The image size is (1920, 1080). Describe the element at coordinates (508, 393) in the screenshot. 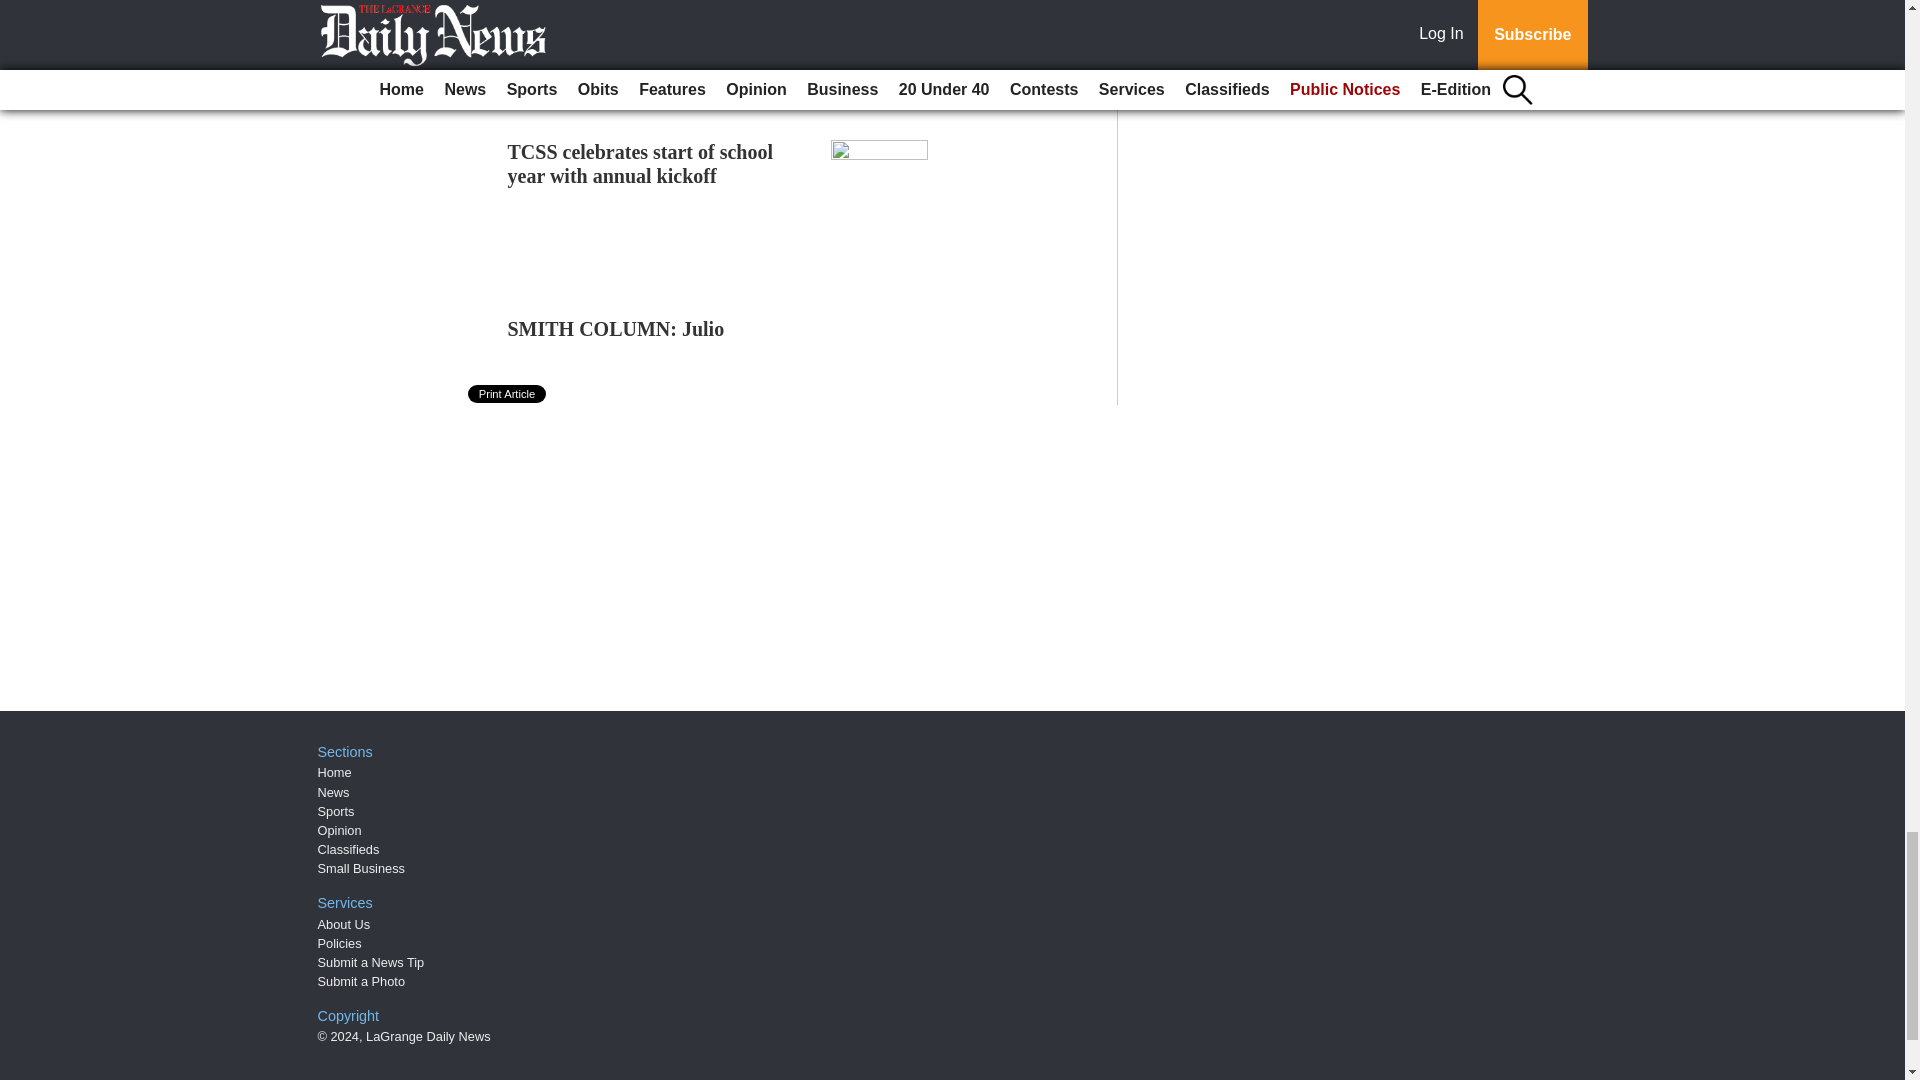

I see `Print Article` at that location.